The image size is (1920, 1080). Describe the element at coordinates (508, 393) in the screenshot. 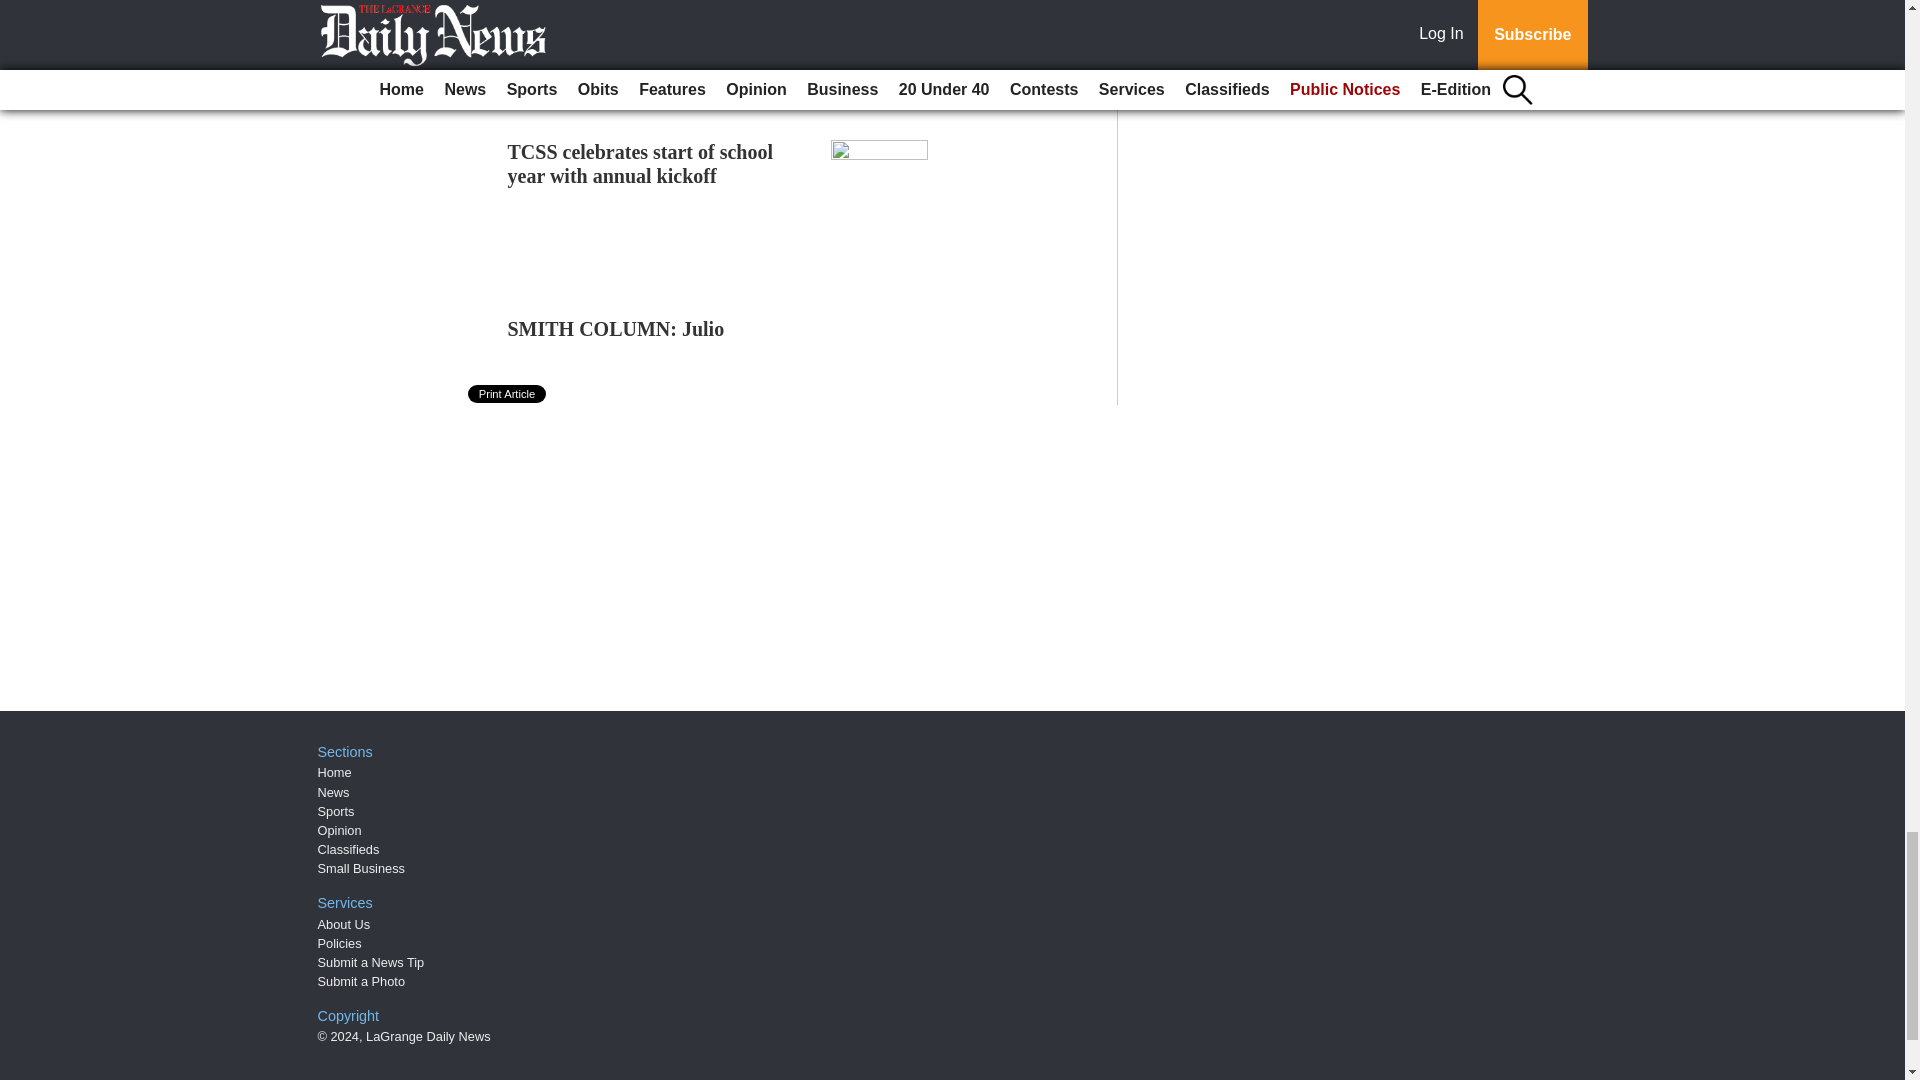

I see `Print Article` at that location.